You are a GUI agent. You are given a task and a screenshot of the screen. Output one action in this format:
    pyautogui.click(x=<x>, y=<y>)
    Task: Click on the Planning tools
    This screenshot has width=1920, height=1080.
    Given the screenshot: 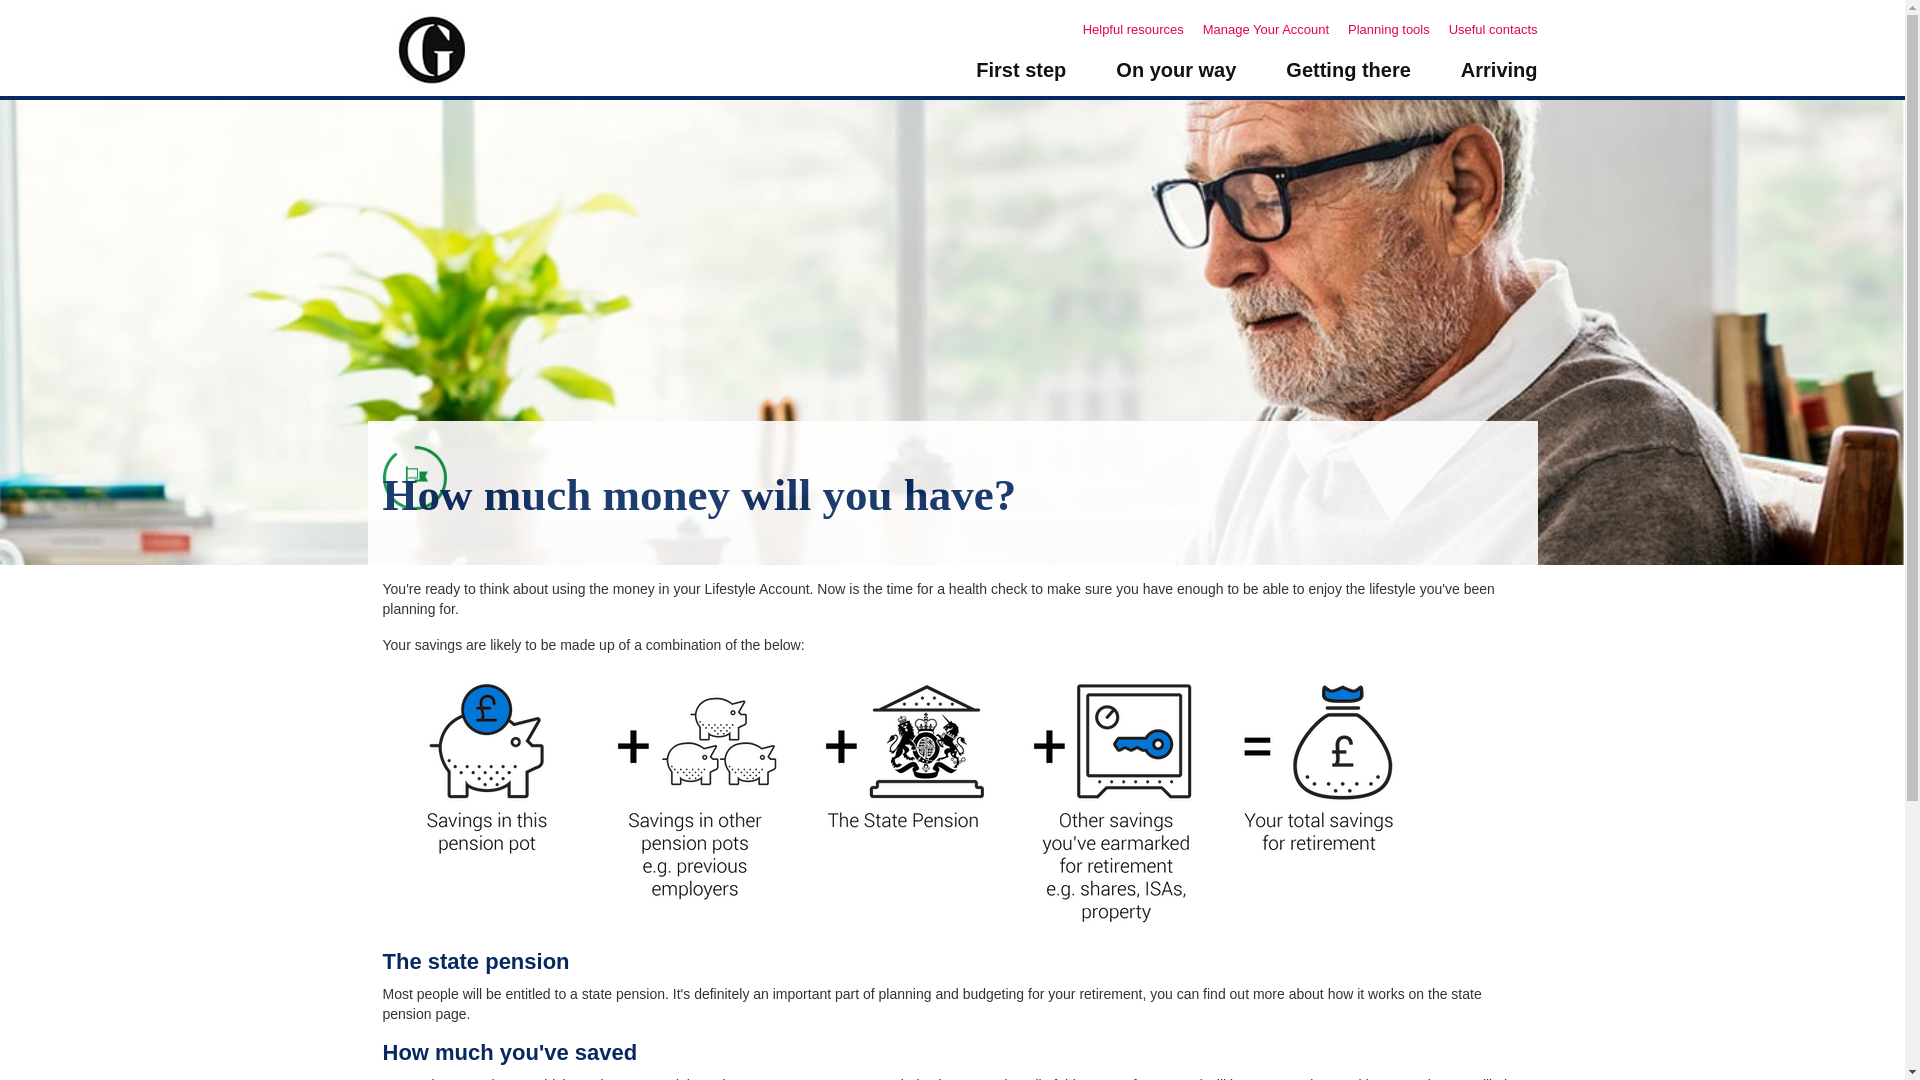 What is the action you would take?
    pyautogui.click(x=1396, y=28)
    